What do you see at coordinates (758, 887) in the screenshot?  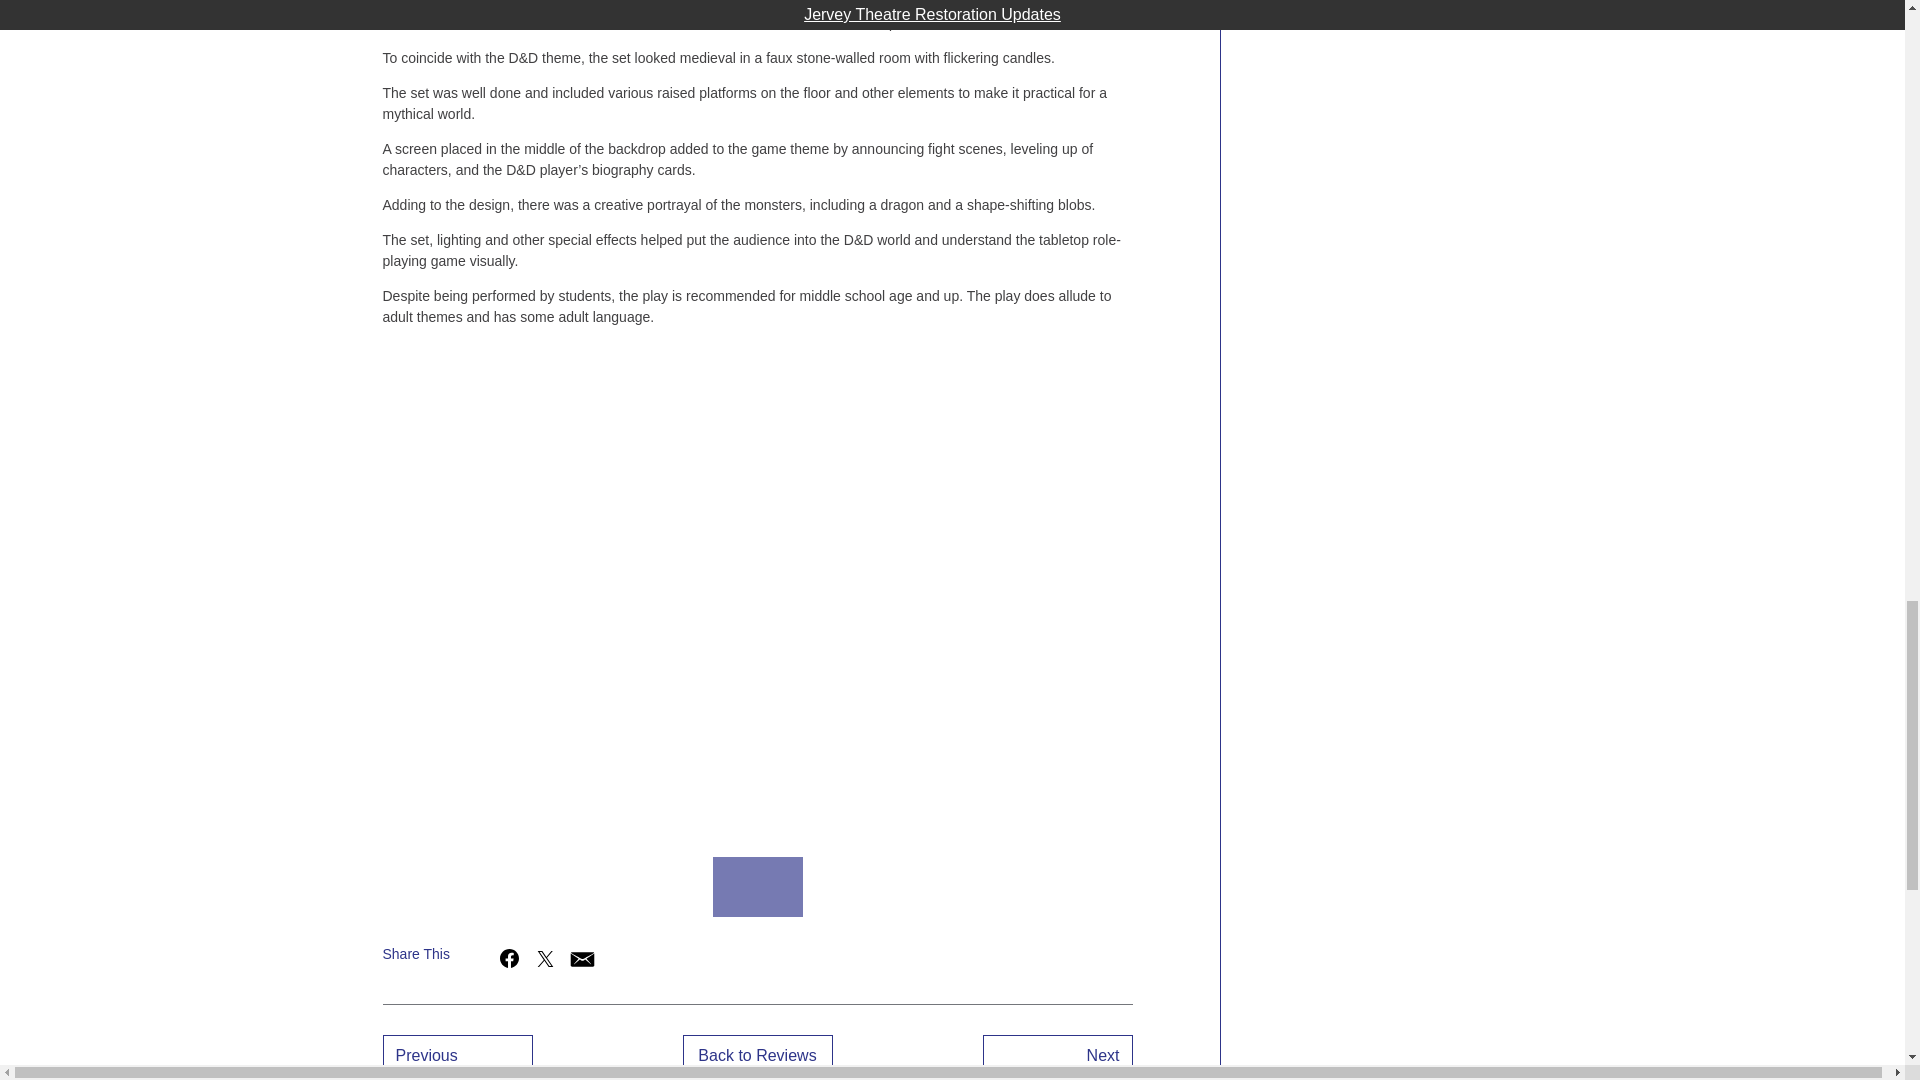 I see `8Y6A0415` at bounding box center [758, 887].